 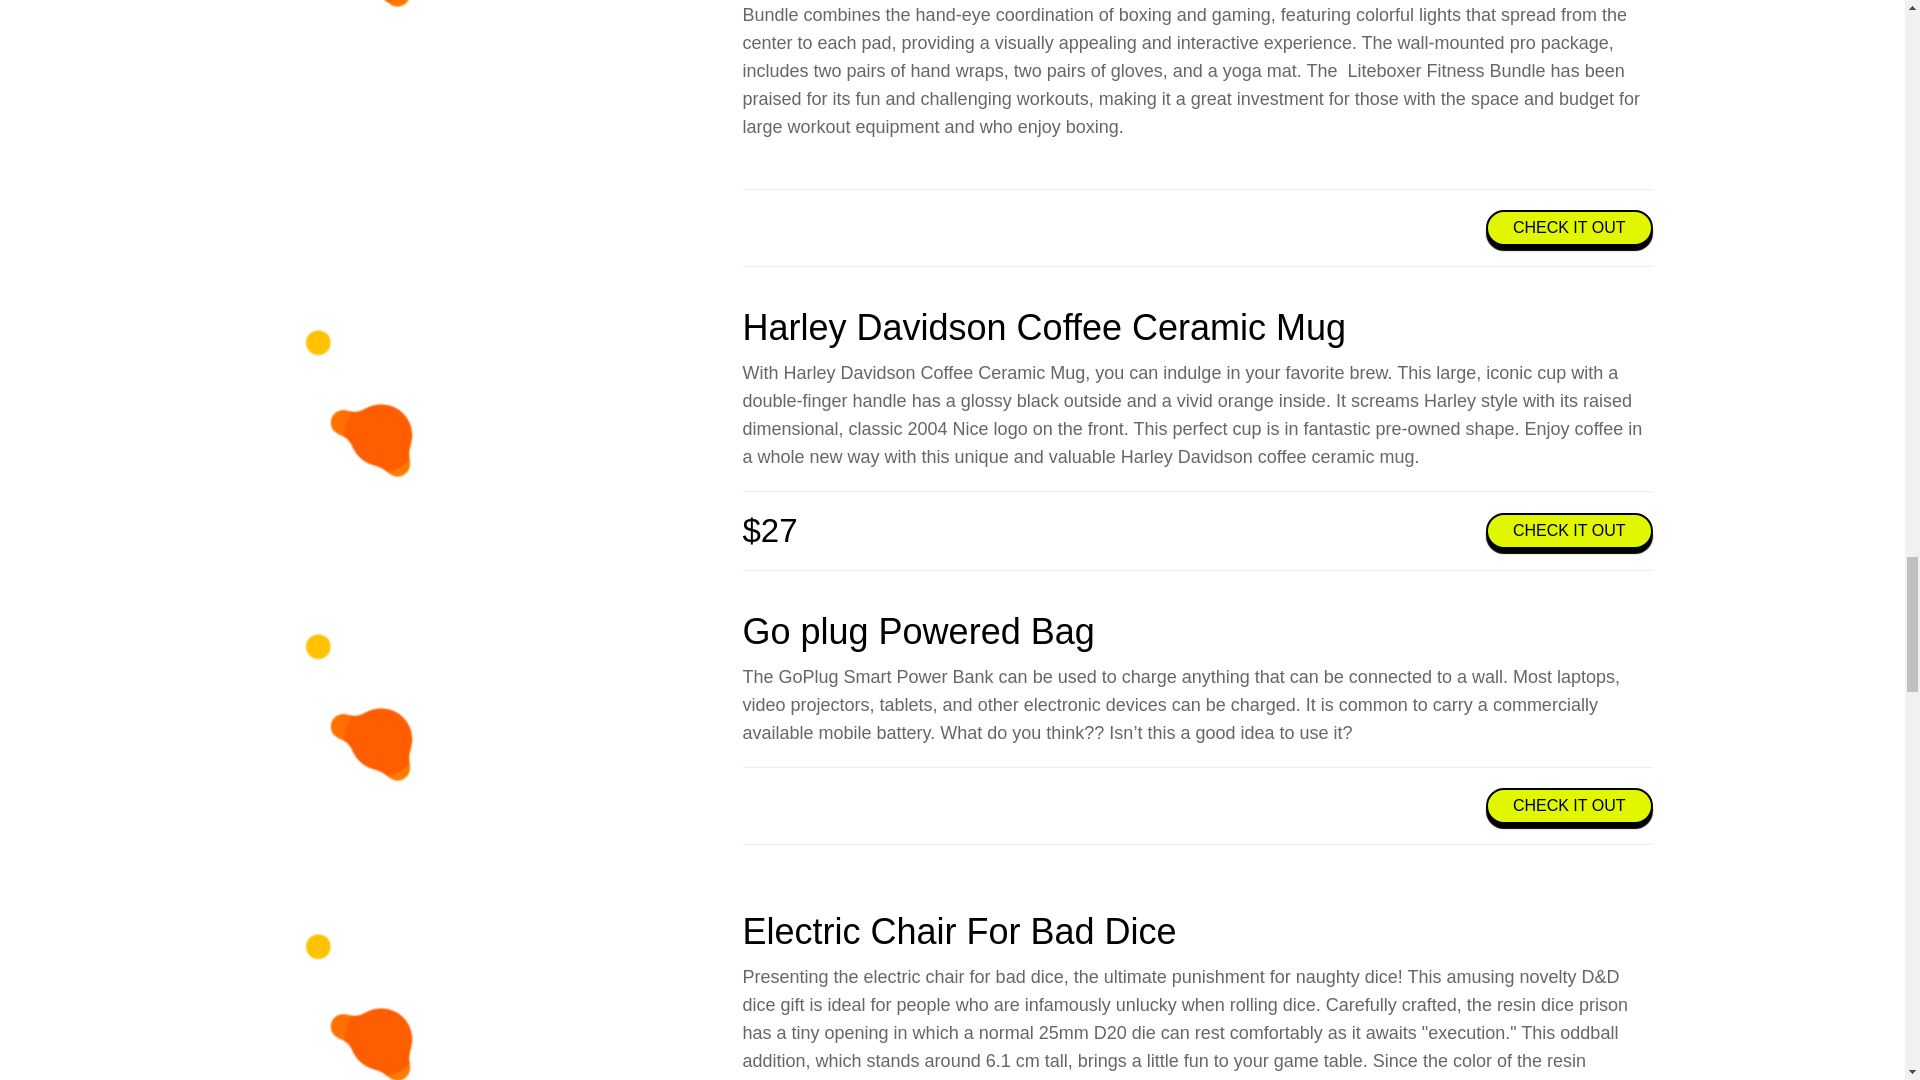 What do you see at coordinates (918, 632) in the screenshot?
I see `Go plug Powered Bag` at bounding box center [918, 632].